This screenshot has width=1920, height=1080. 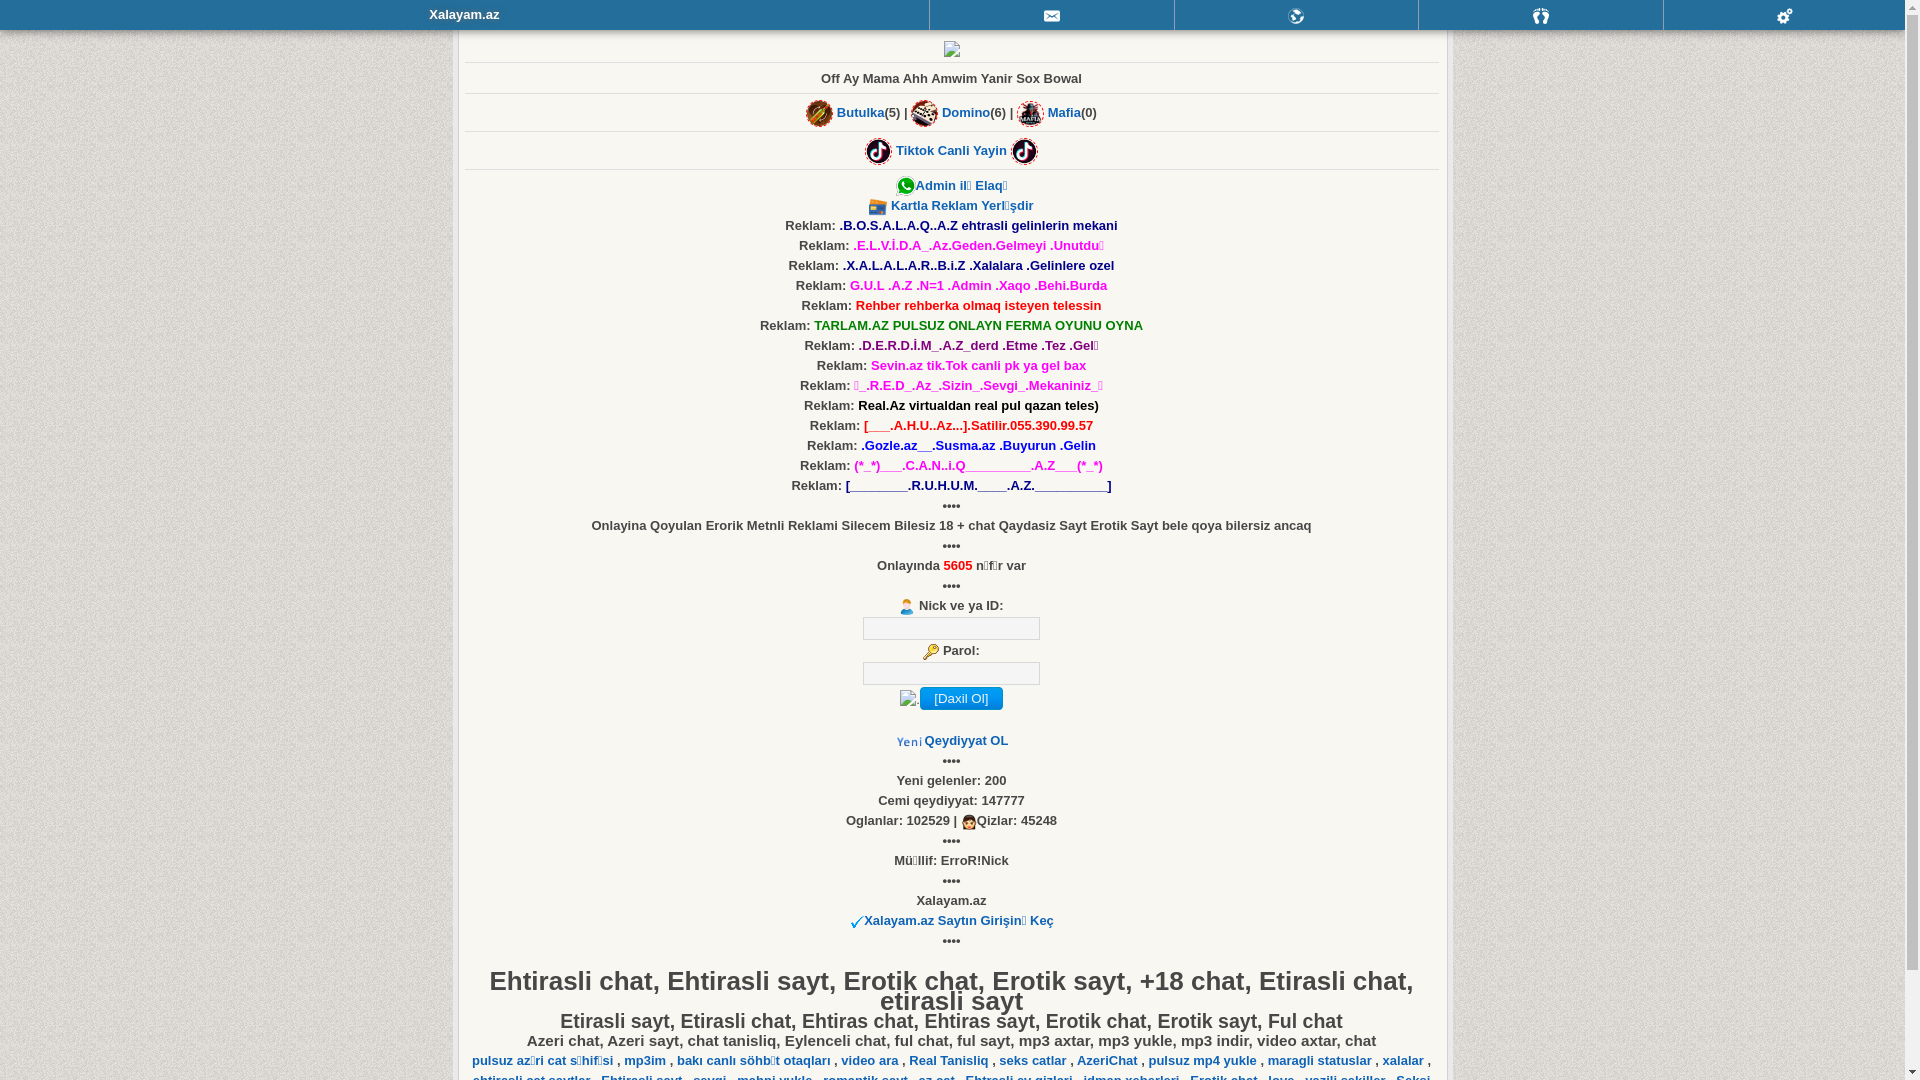 What do you see at coordinates (961, 698) in the screenshot?
I see `[Daxil Ol]` at bounding box center [961, 698].